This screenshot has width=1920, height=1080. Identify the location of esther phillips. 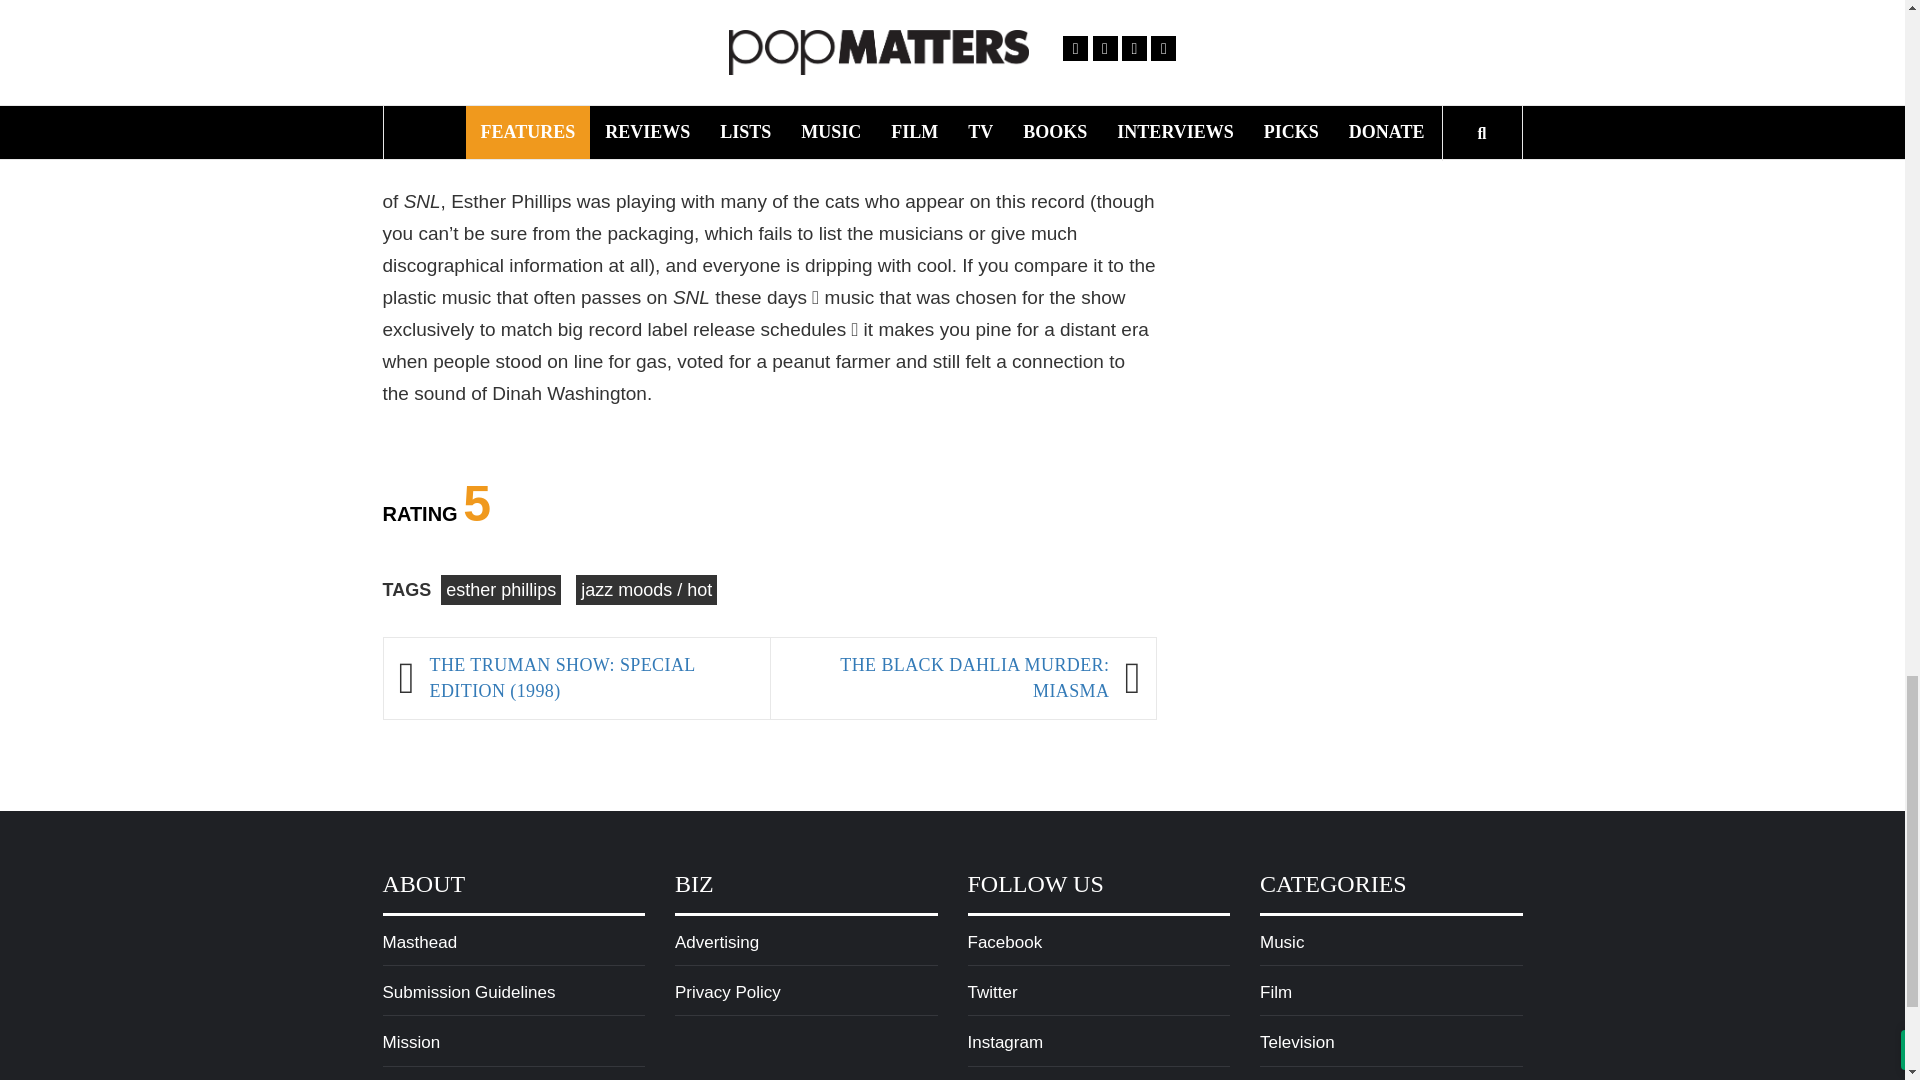
(500, 589).